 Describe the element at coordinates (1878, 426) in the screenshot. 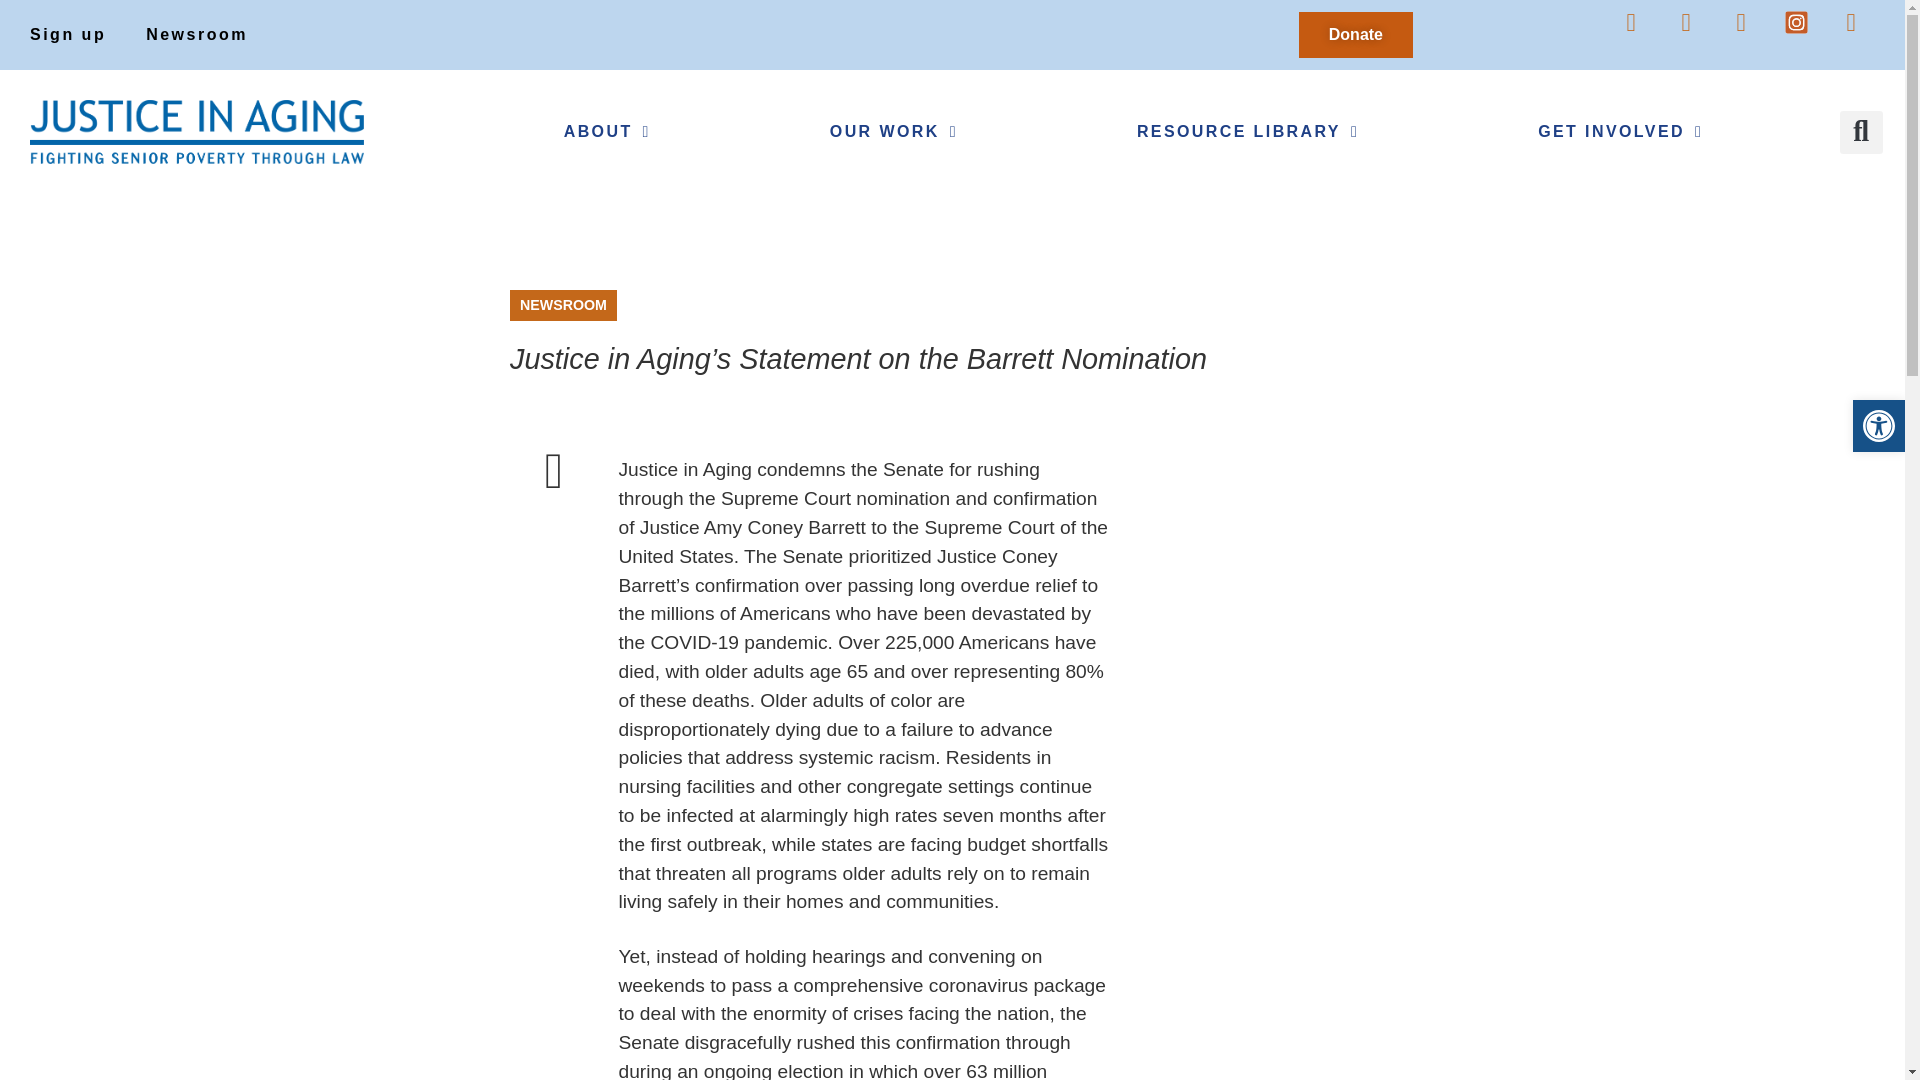

I see `Accessibility Tools` at that location.